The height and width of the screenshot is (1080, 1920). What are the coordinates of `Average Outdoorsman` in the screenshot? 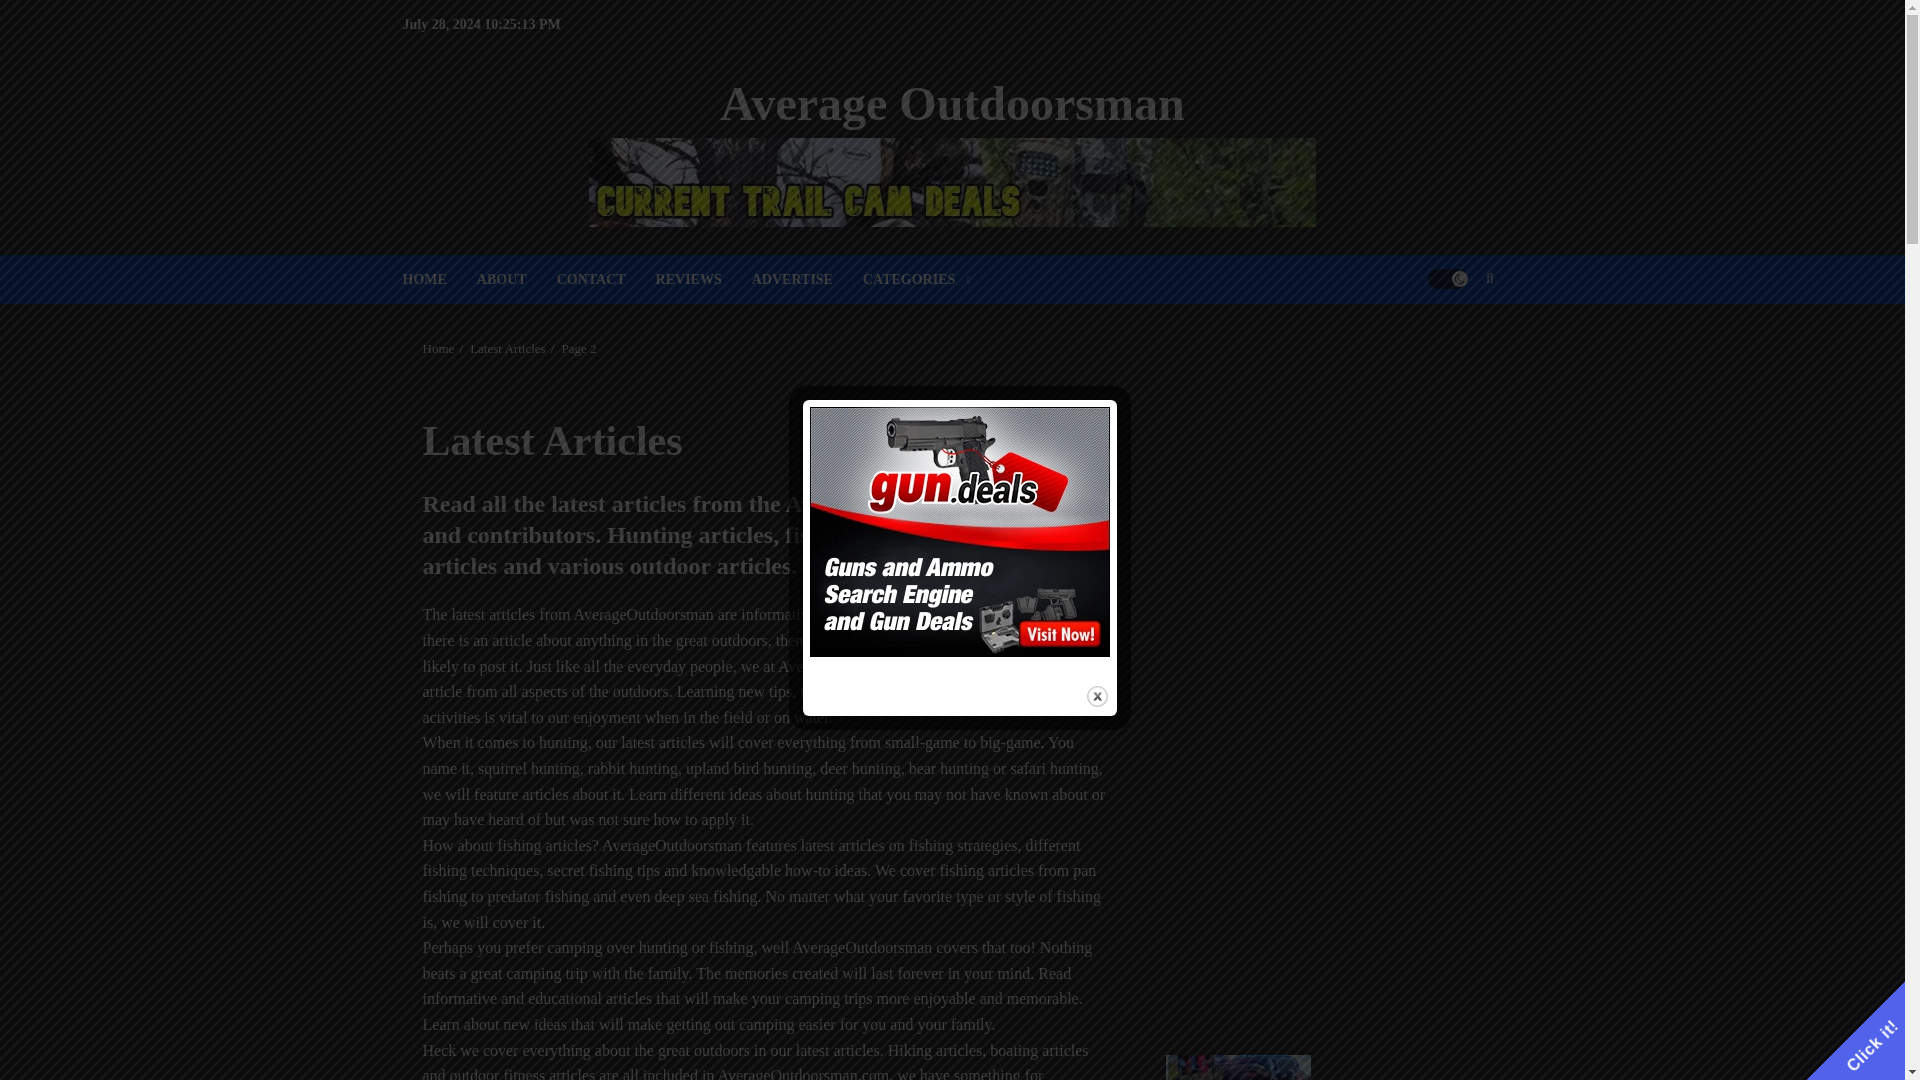 It's located at (952, 102).